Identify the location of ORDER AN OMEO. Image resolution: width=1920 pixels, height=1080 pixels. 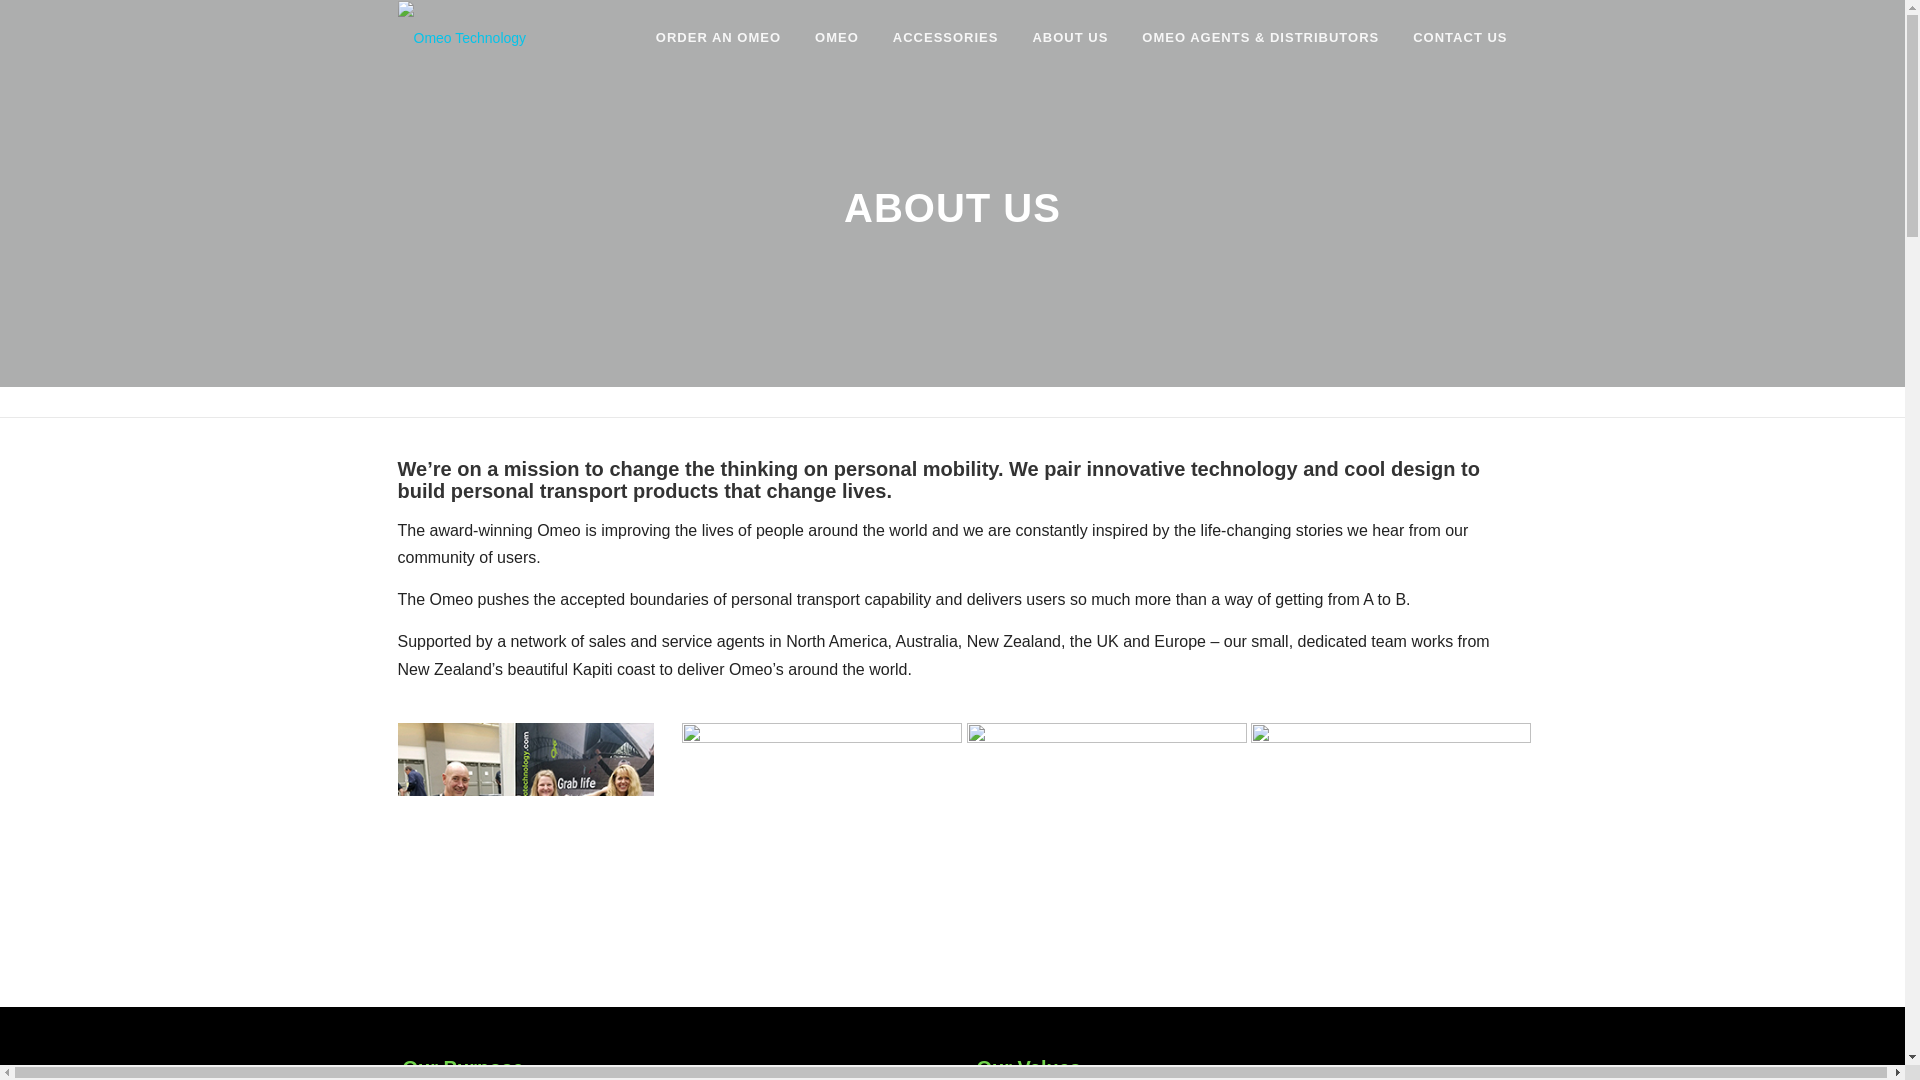
(718, 37).